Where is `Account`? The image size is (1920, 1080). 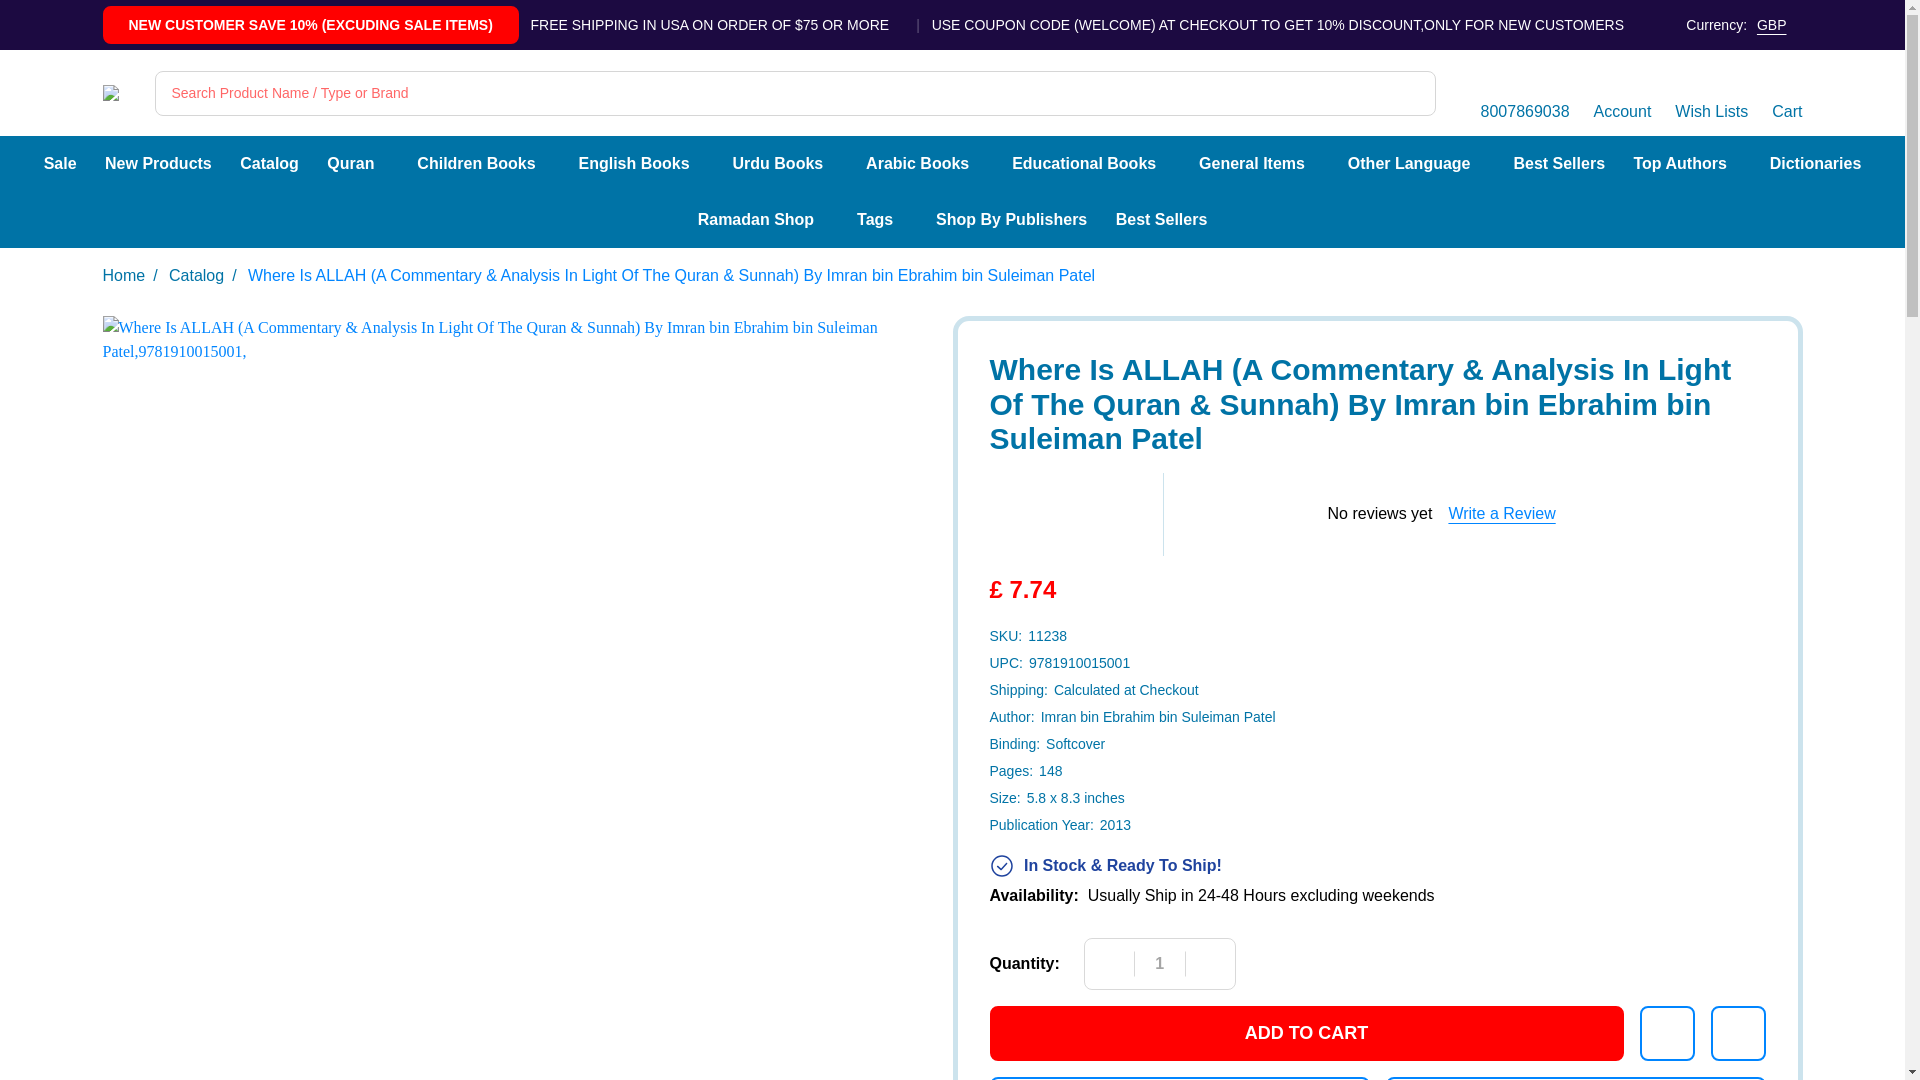 Account is located at coordinates (1622, 92).